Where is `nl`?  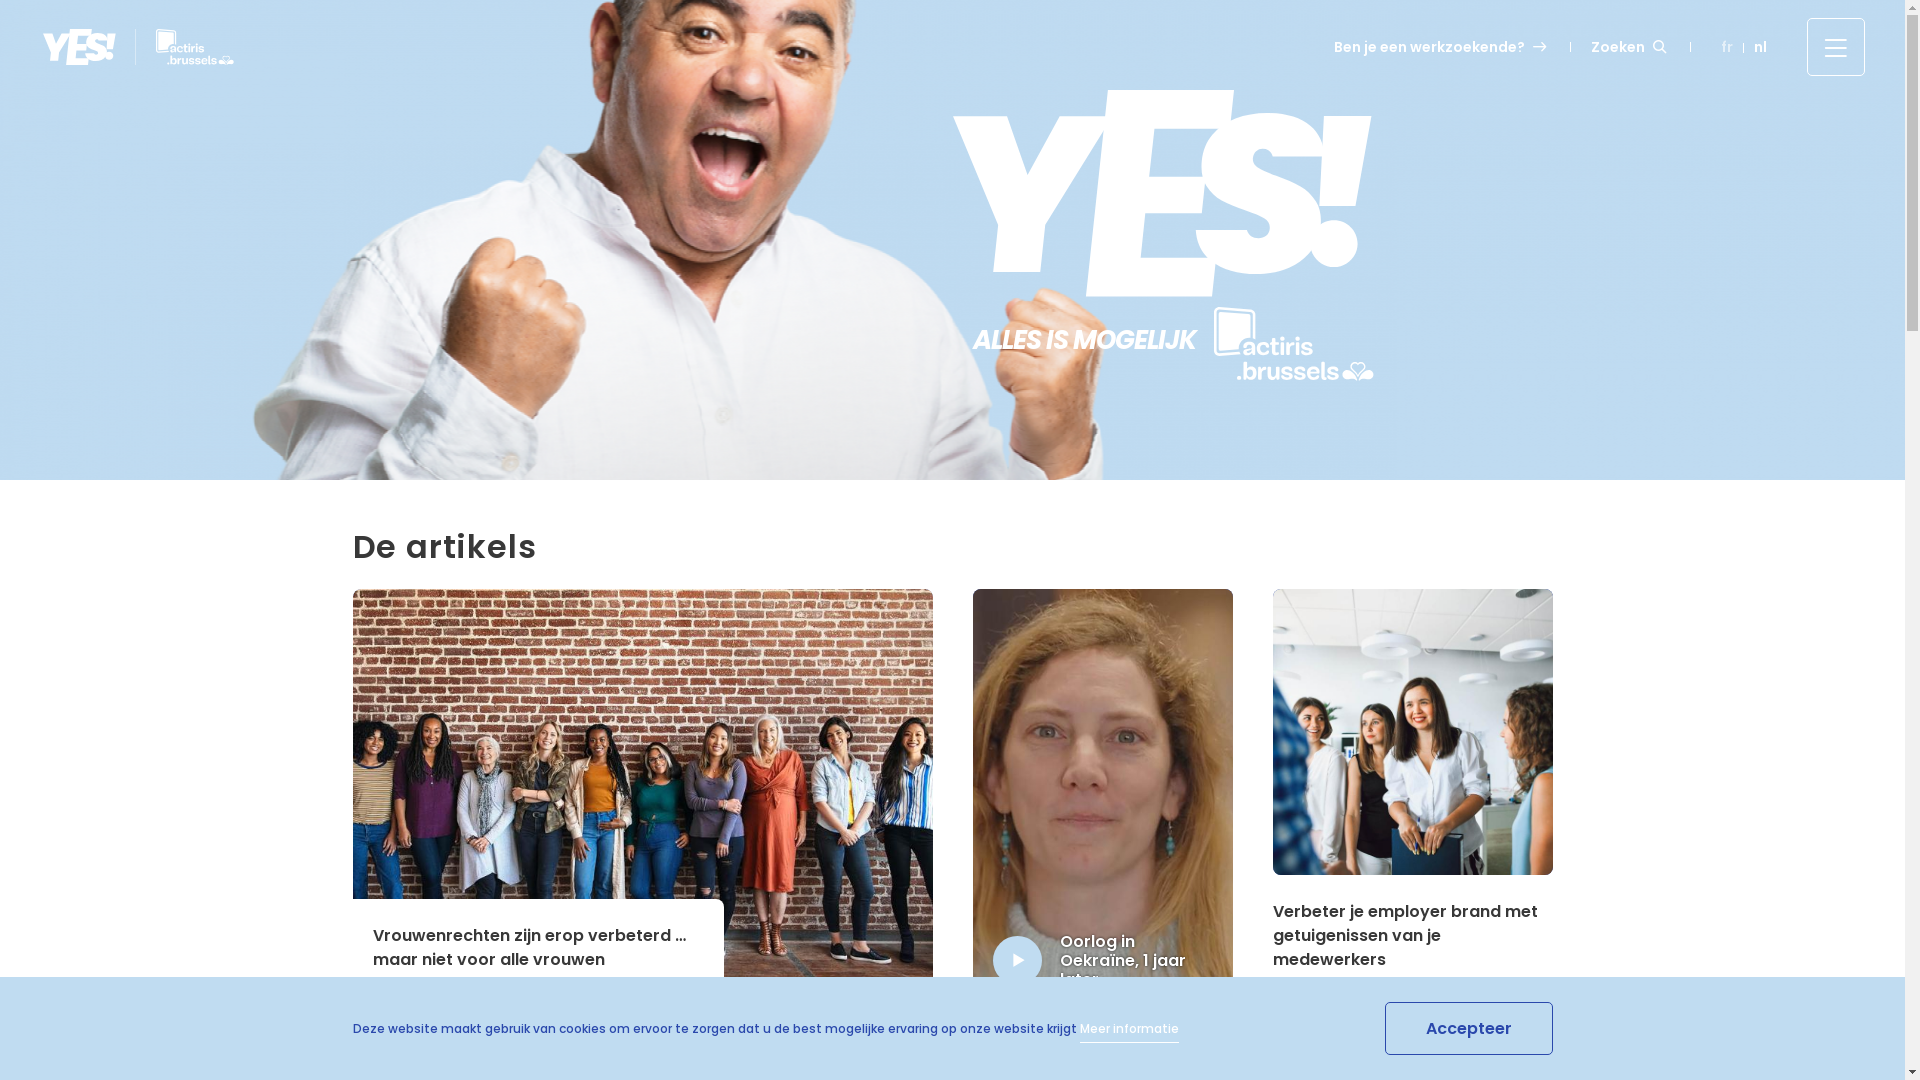 nl is located at coordinates (1760, 48).